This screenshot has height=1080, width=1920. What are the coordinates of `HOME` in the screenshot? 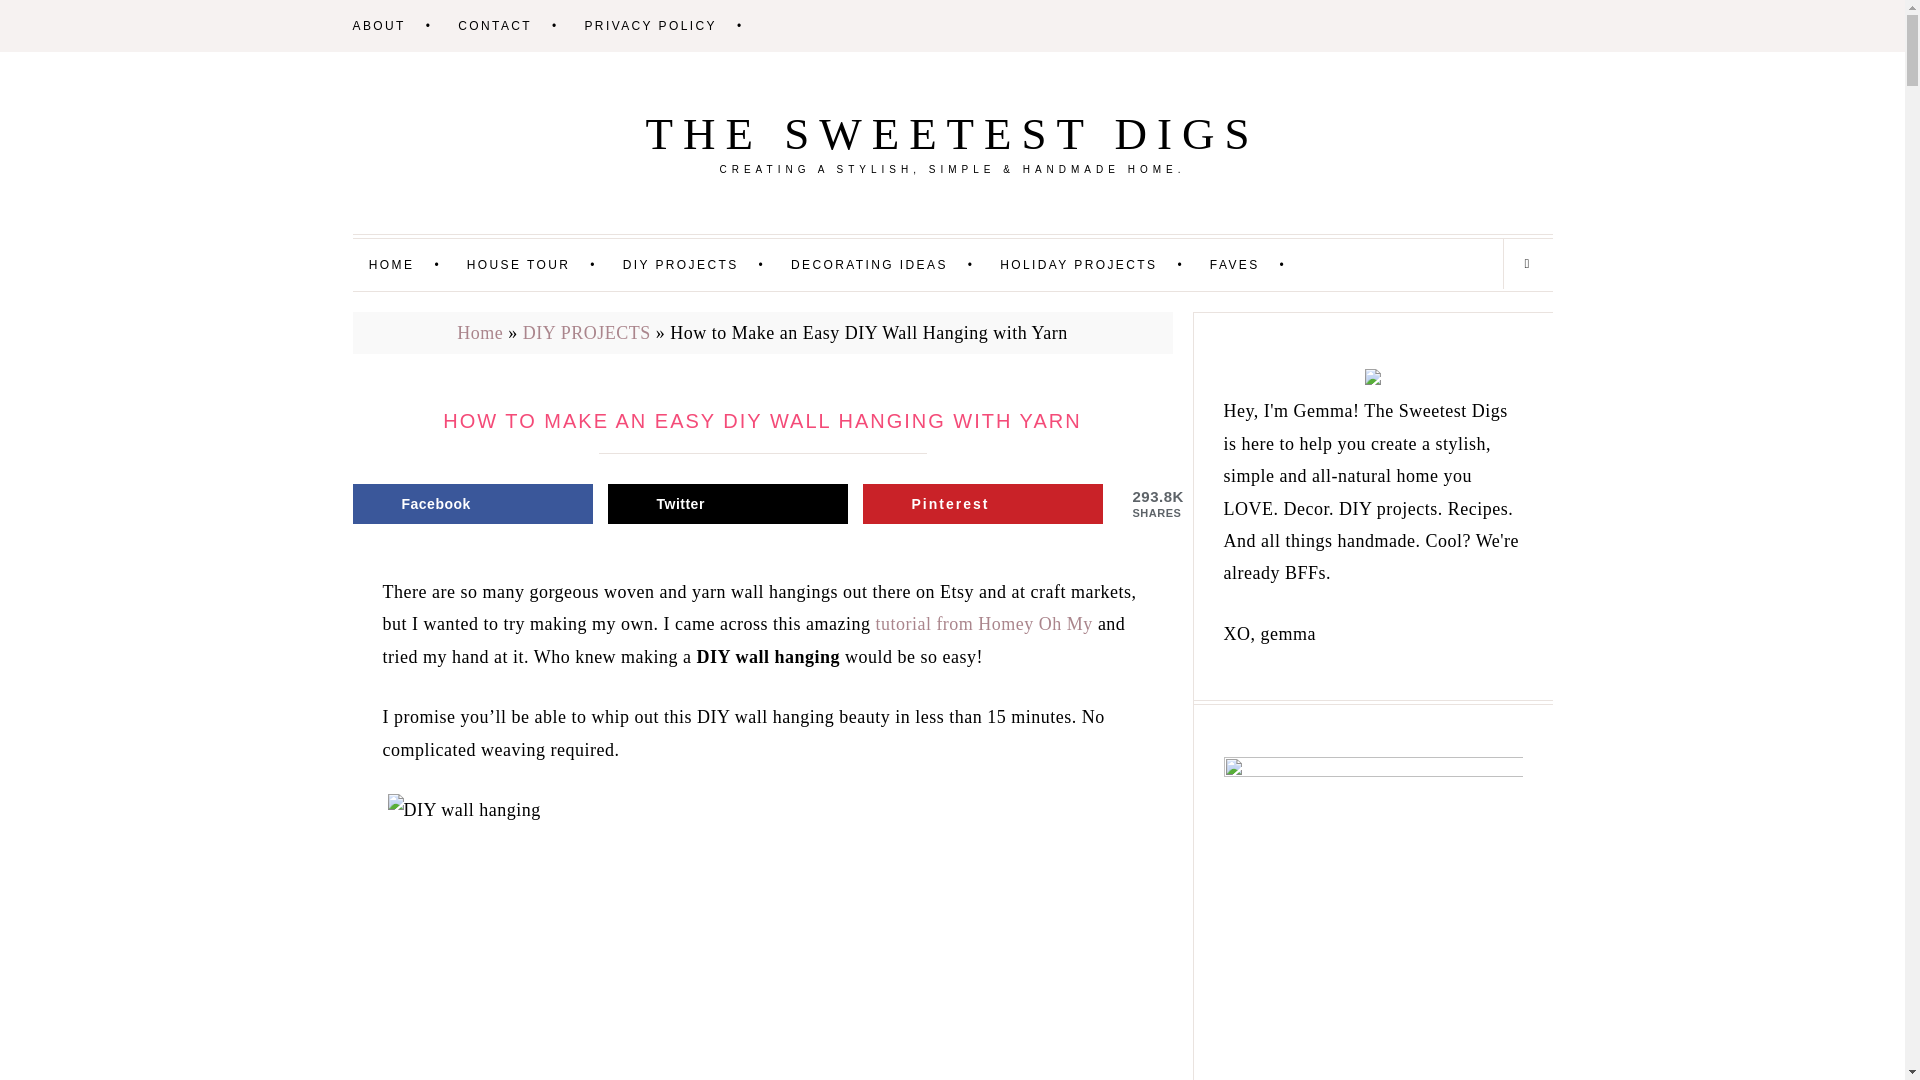 It's located at (414, 264).